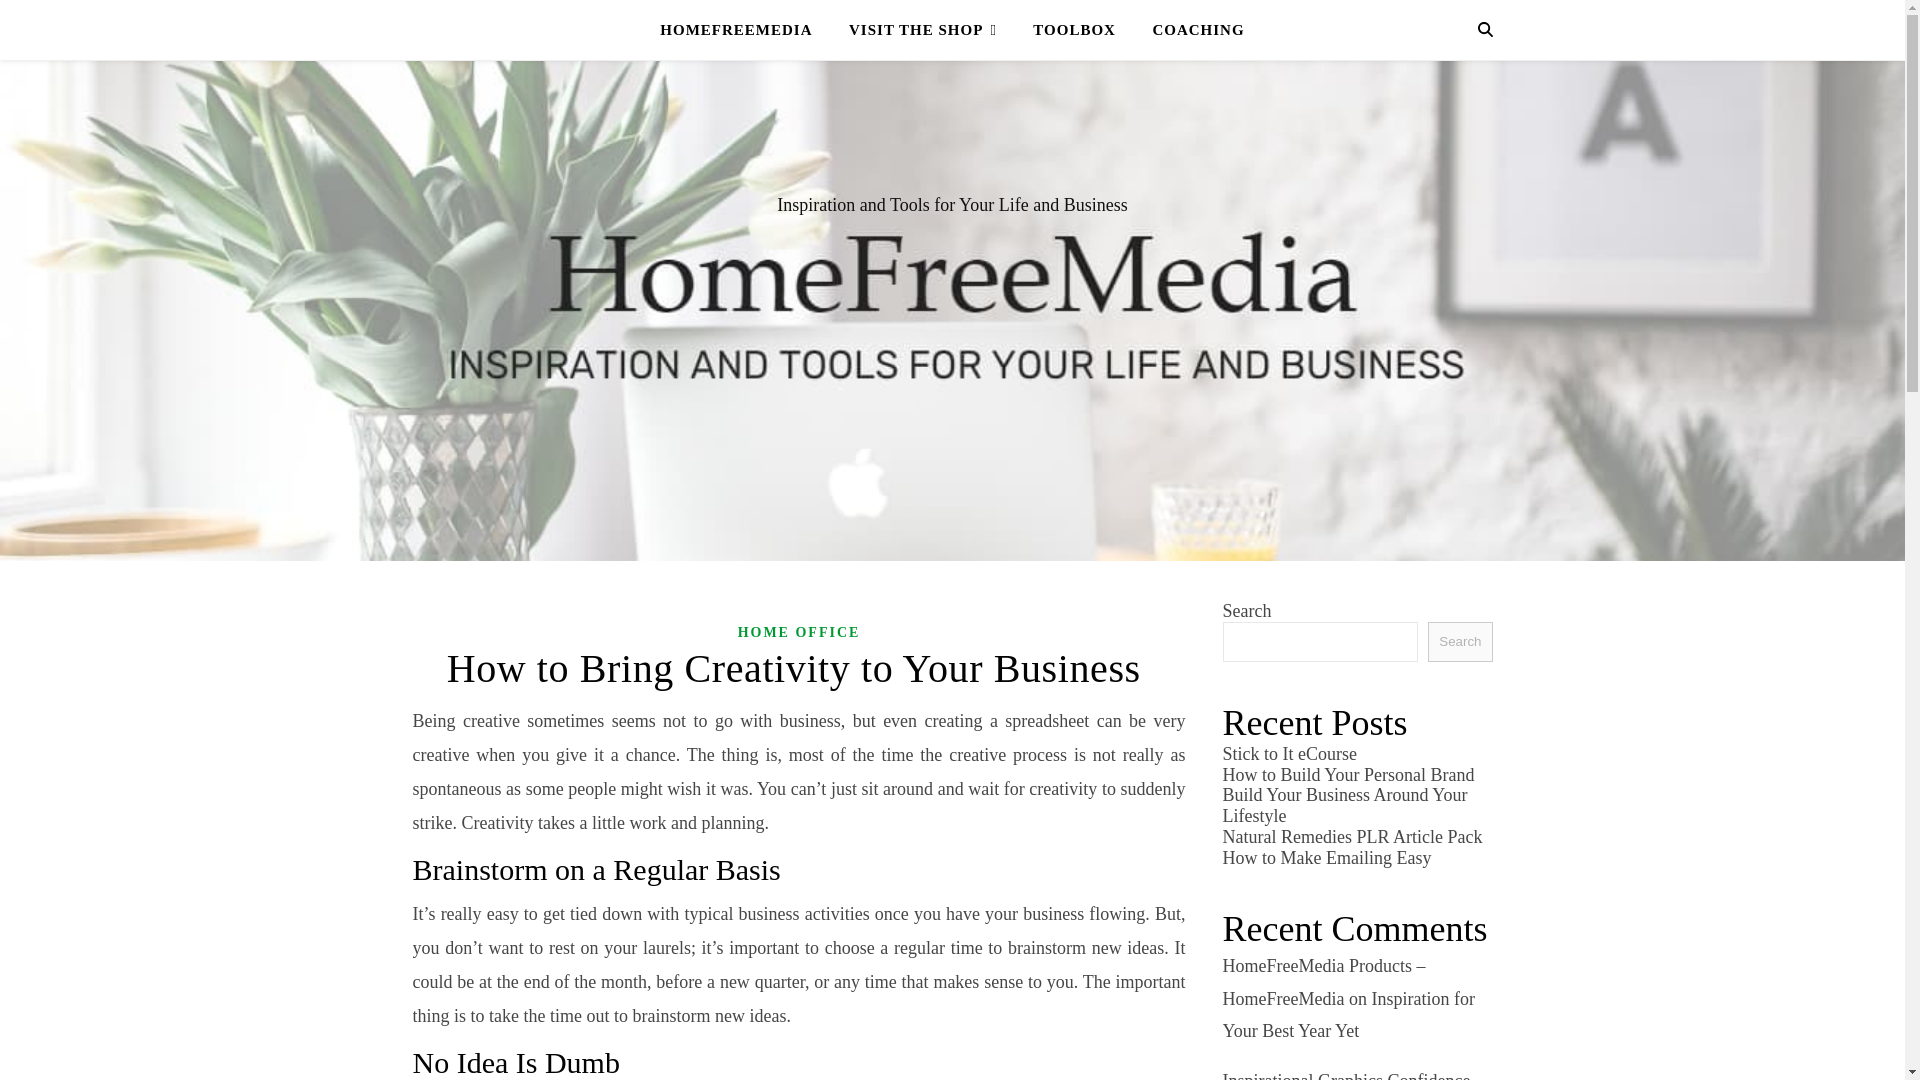 The image size is (1920, 1080). What do you see at coordinates (923, 30) in the screenshot?
I see `VISIT THE SHOP` at bounding box center [923, 30].